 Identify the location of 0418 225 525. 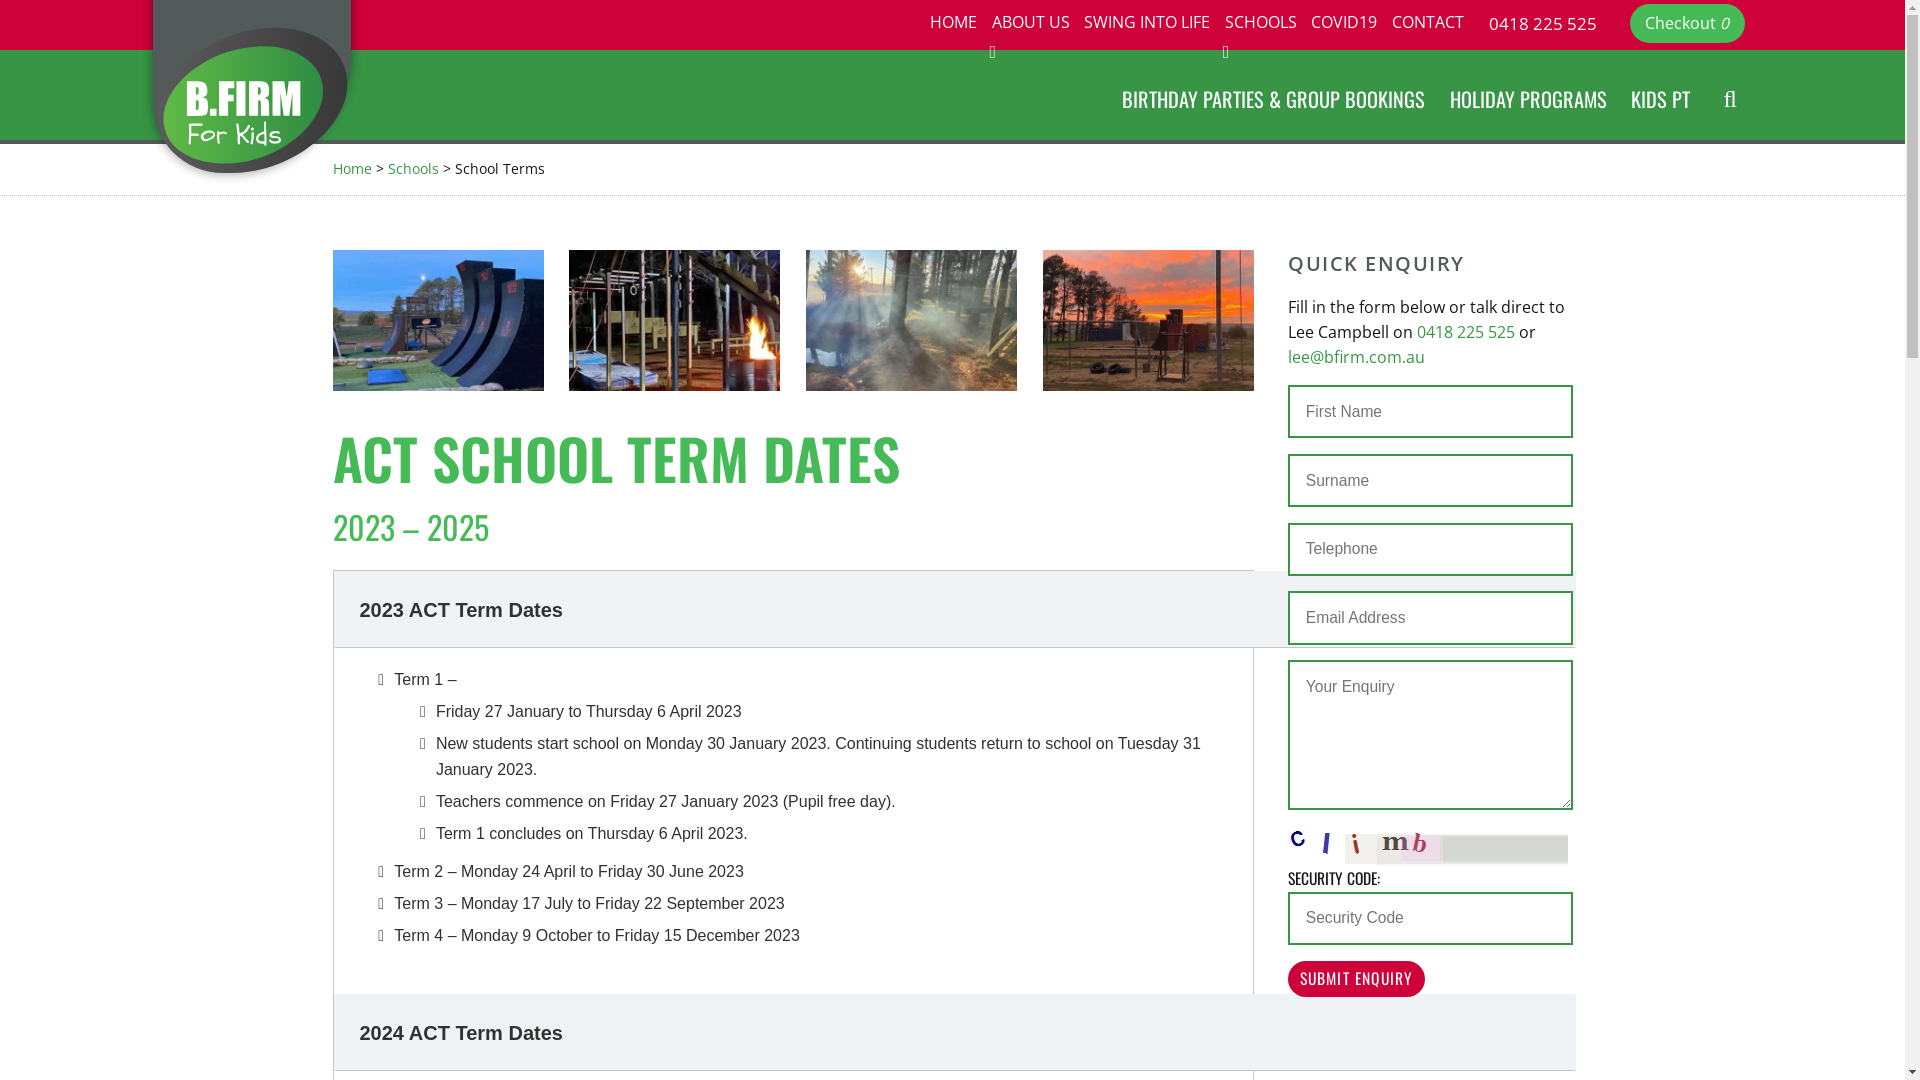
(1542, 23).